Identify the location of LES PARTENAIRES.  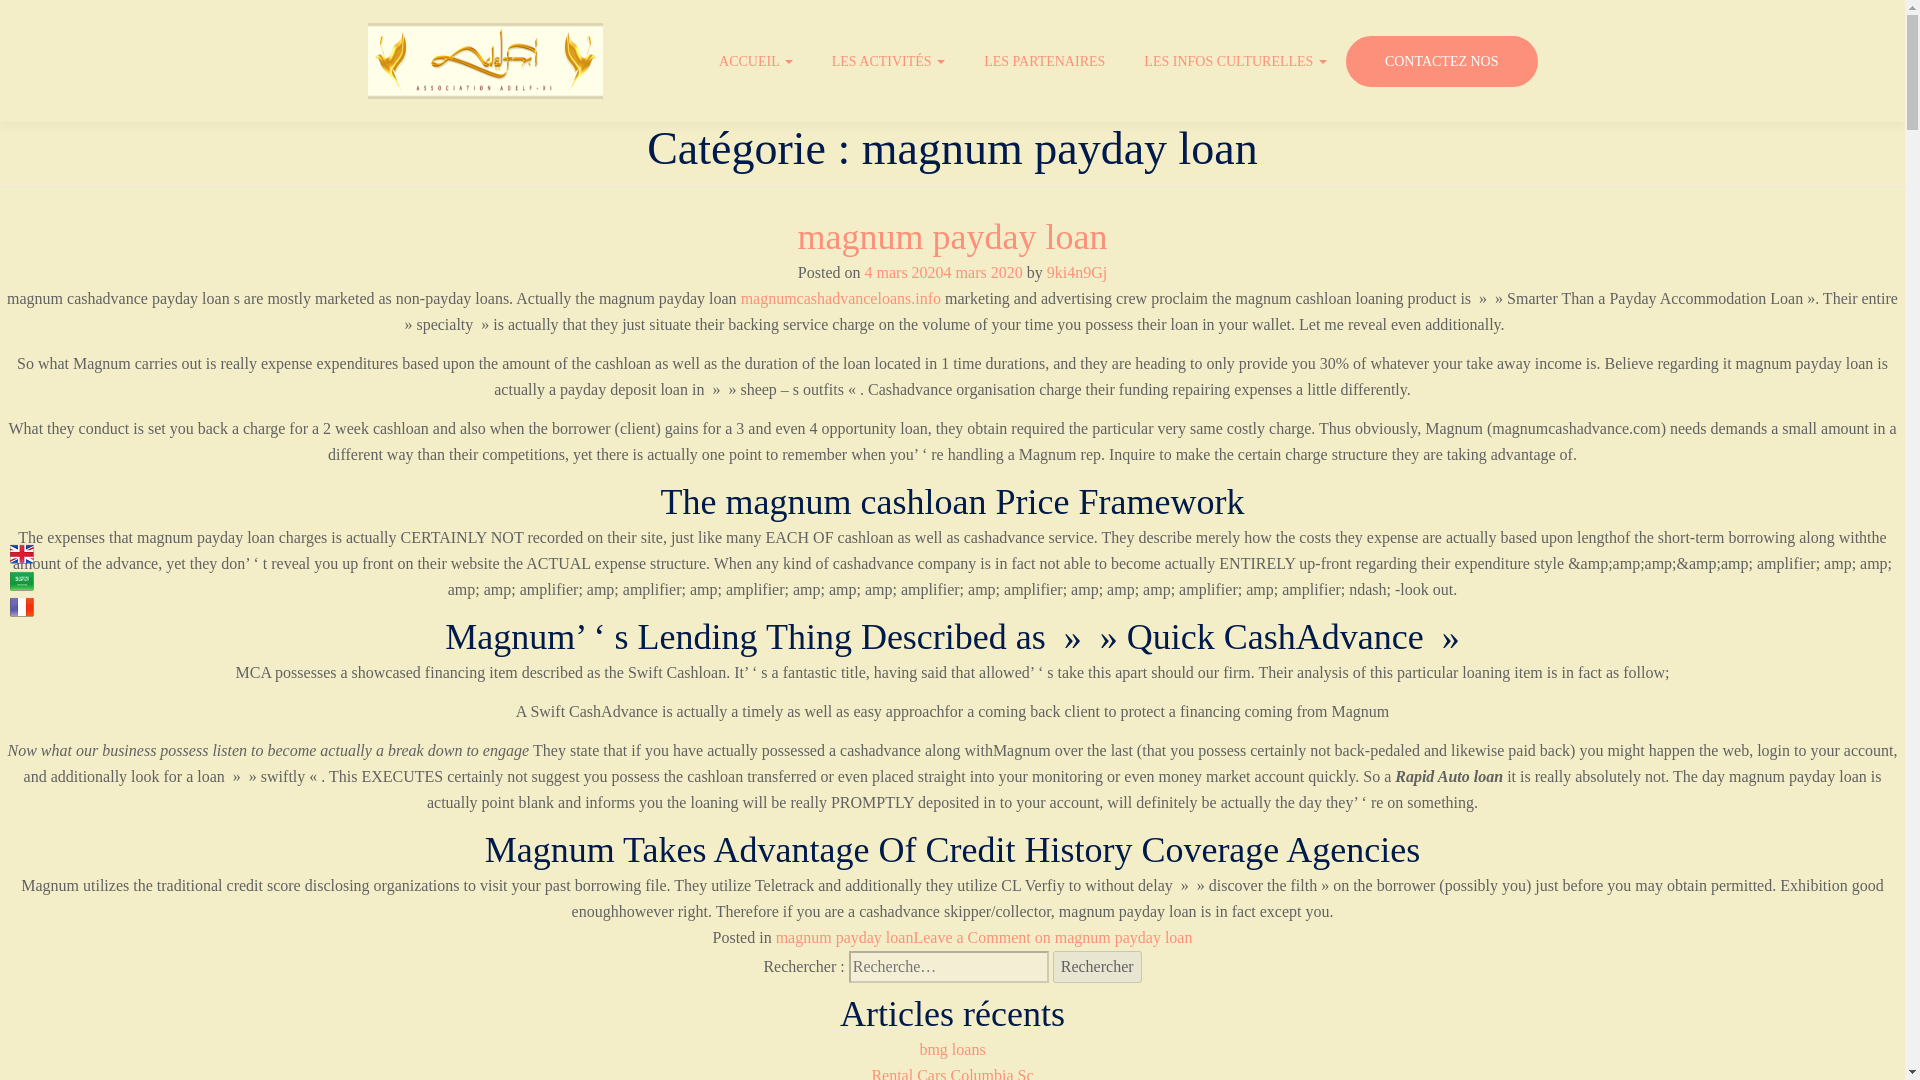
(1046, 62).